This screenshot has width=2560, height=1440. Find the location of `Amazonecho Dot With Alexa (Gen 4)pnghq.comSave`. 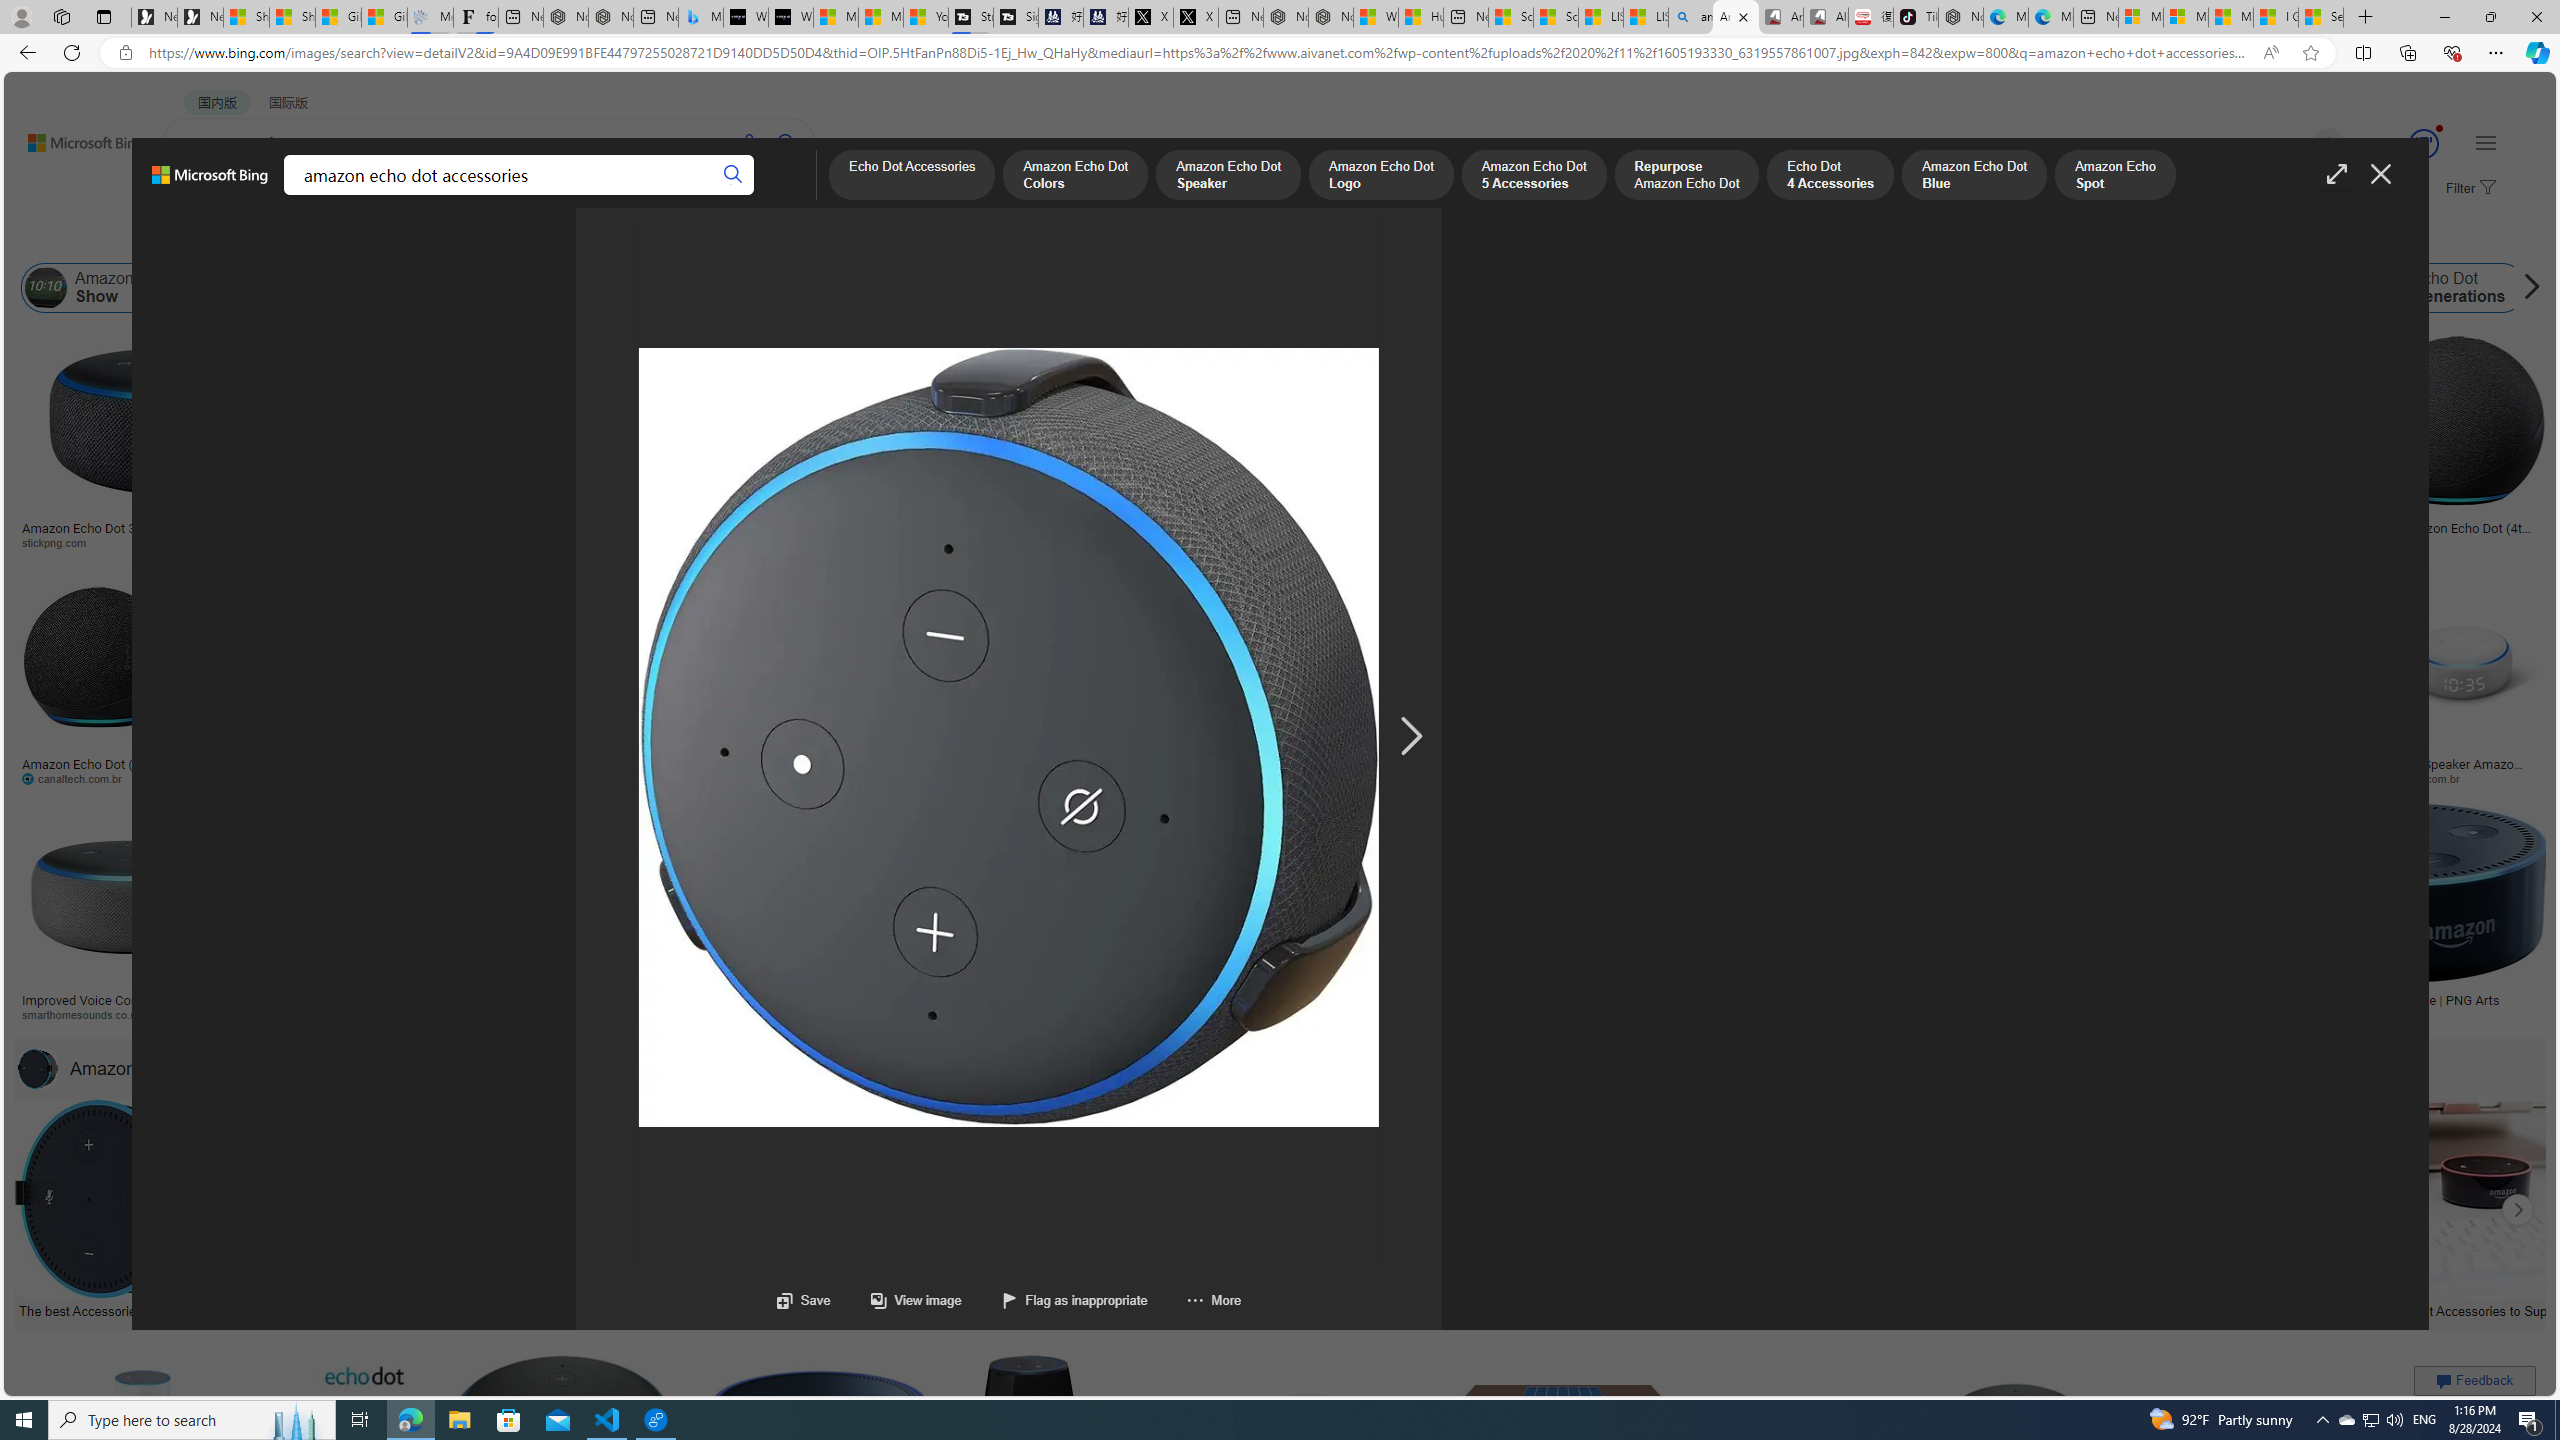

Amazonecho Dot With Alexa (Gen 4)pnghq.comSave is located at coordinates (2119, 917).